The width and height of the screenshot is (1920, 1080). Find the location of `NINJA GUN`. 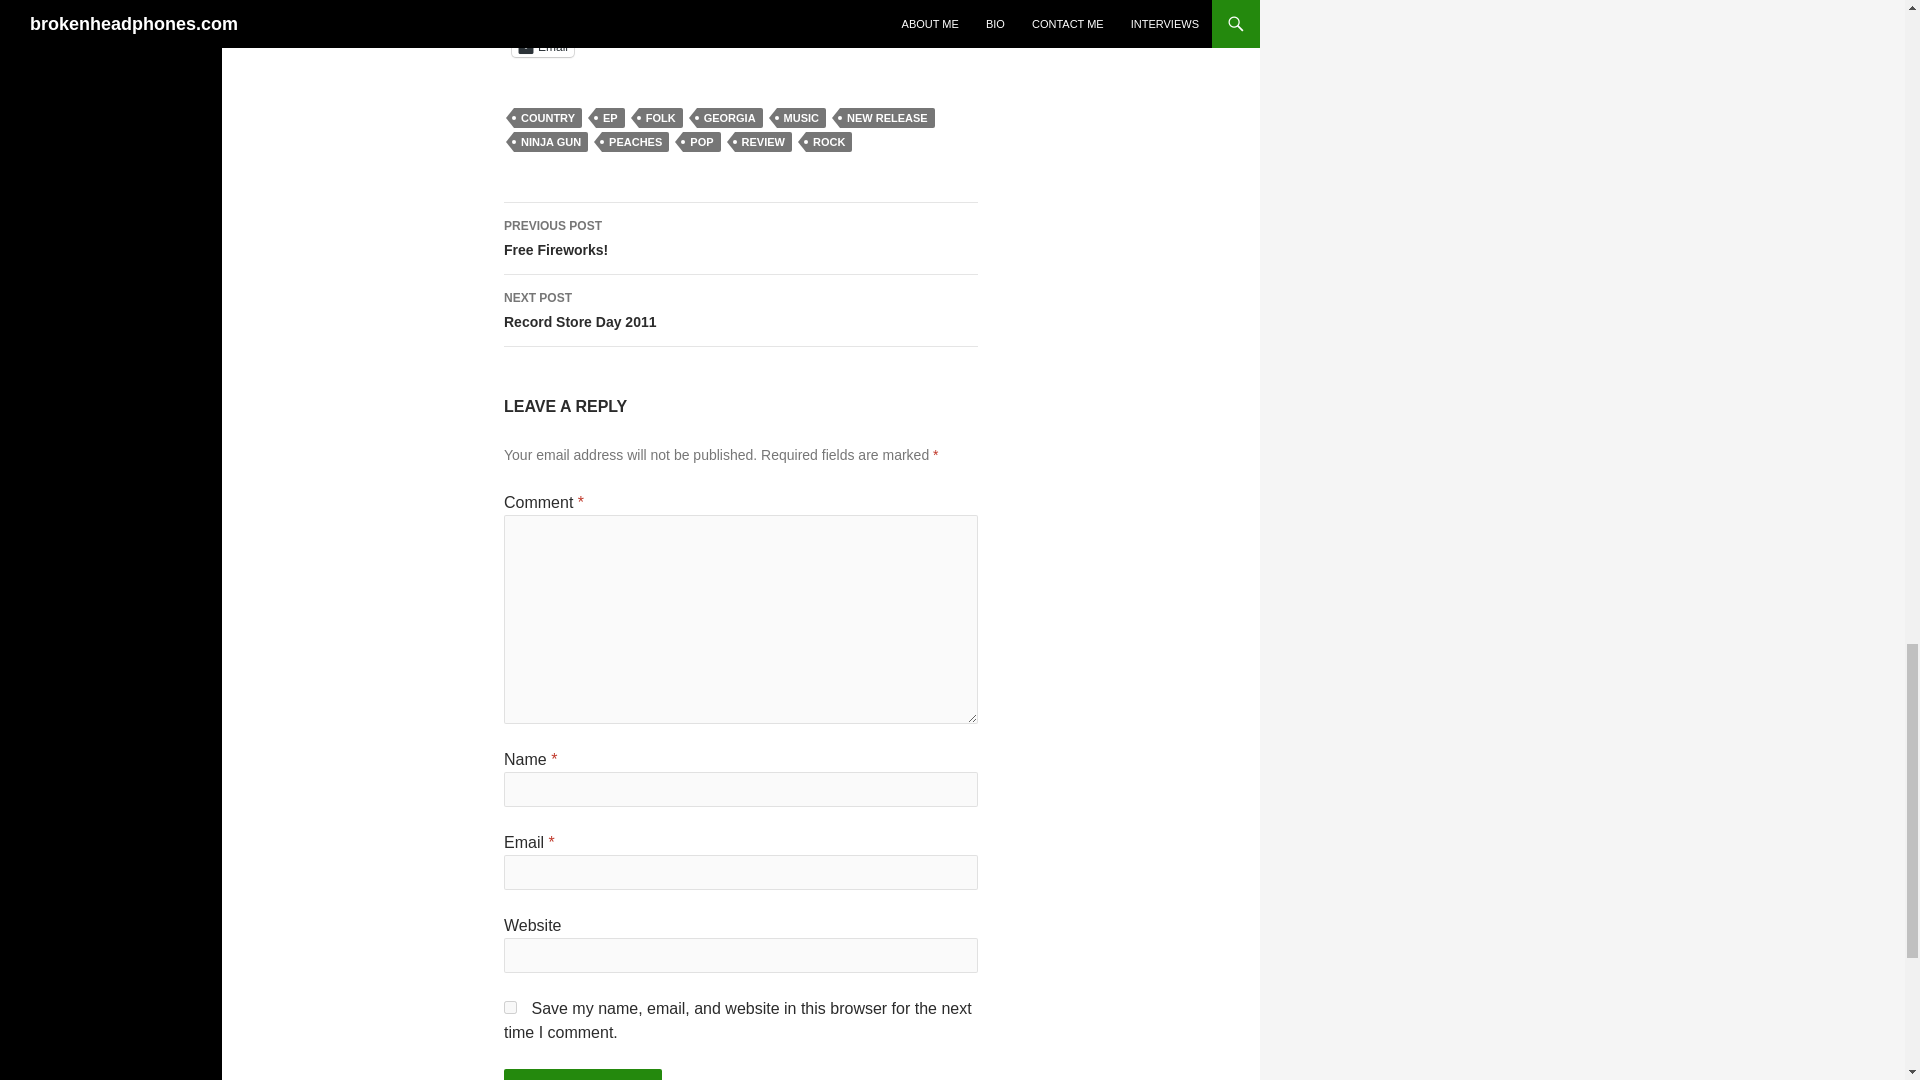

NINJA GUN is located at coordinates (550, 142).